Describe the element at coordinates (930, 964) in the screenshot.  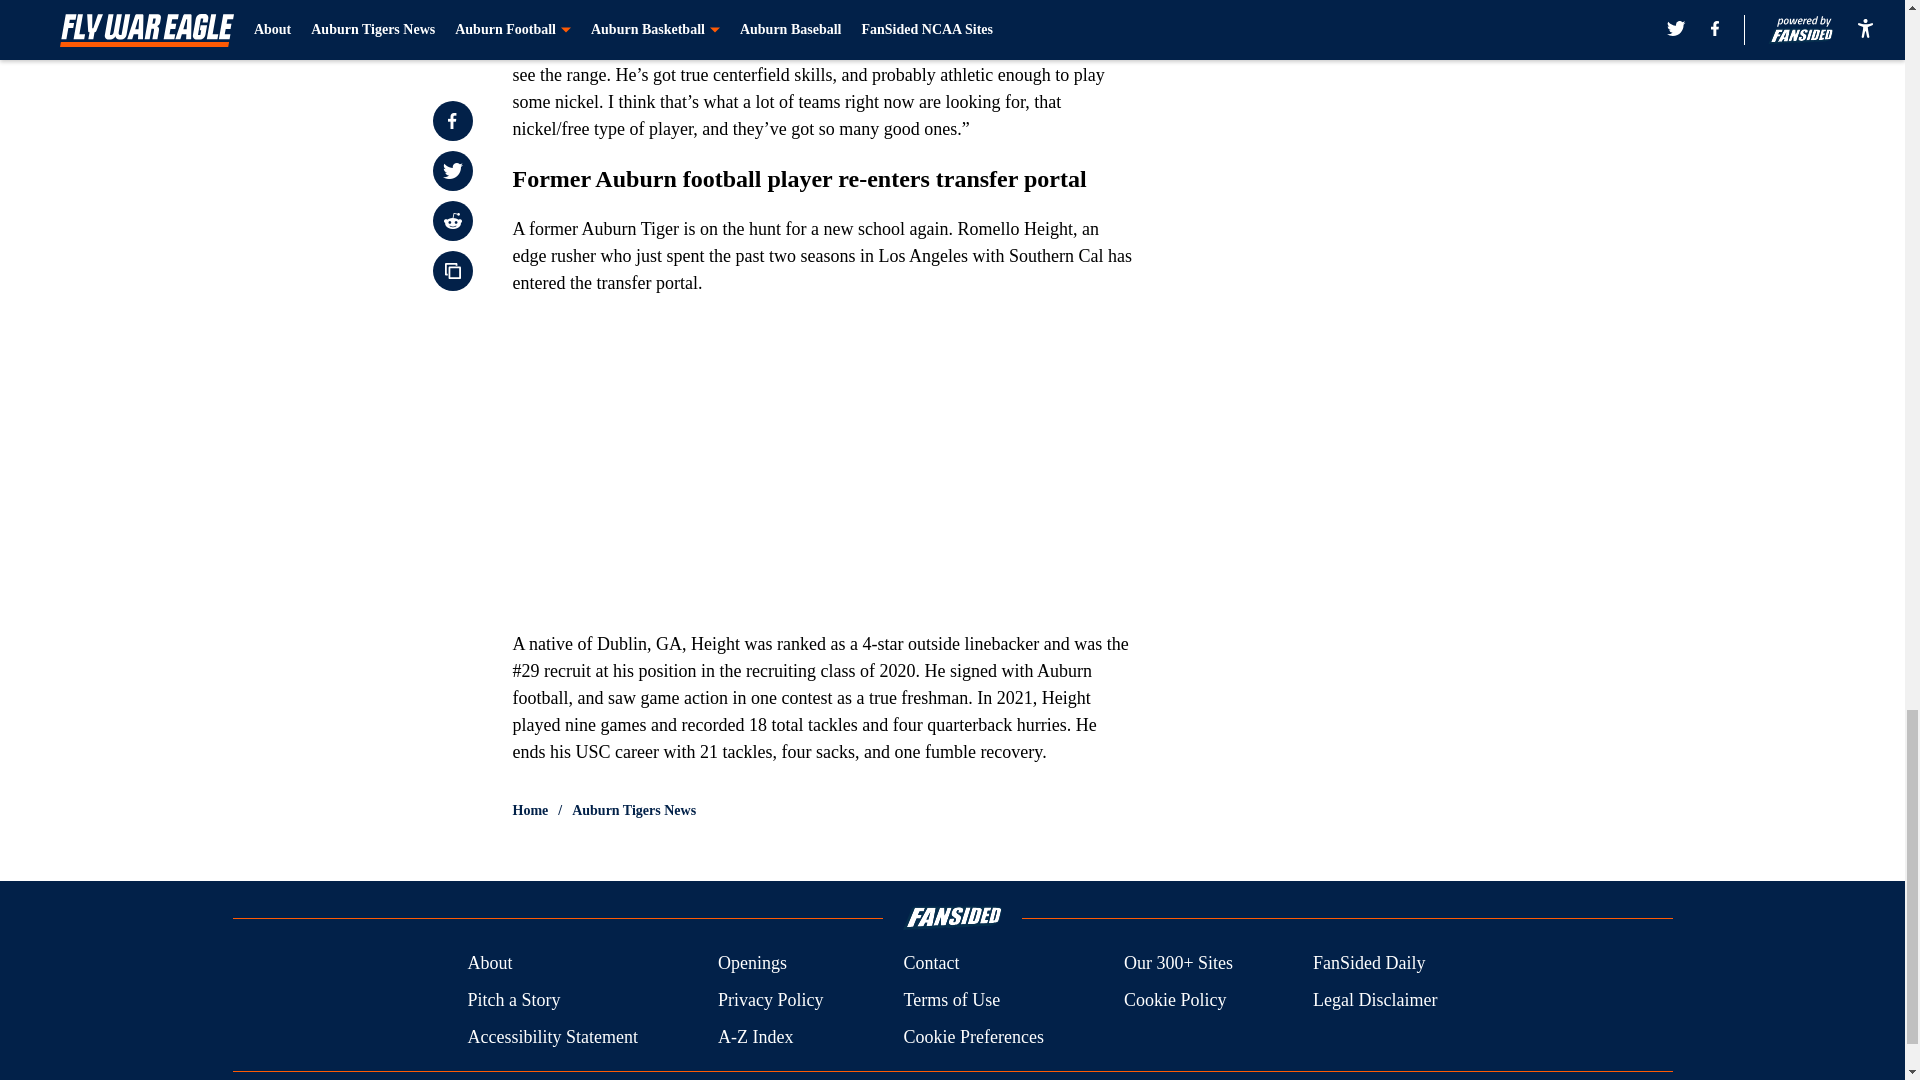
I see `Contact` at that location.